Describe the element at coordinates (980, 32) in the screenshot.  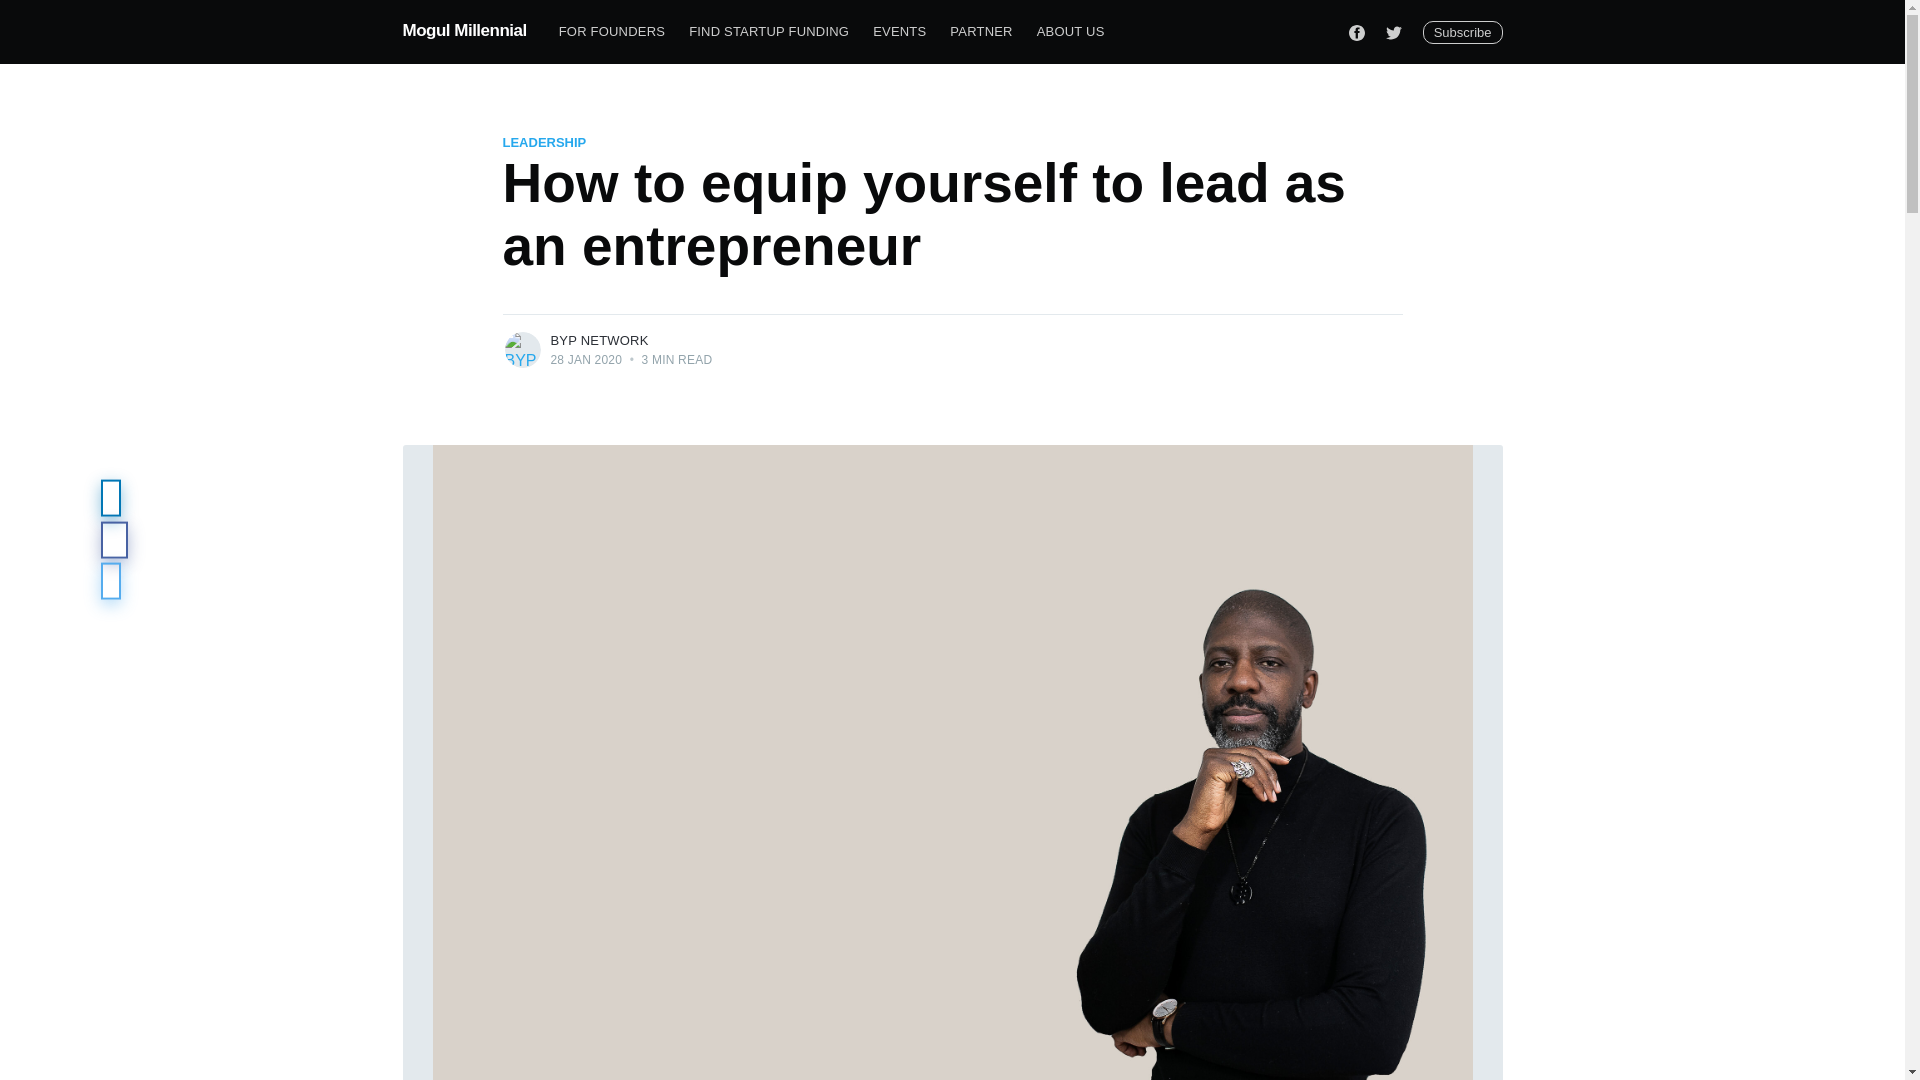
I see `PARTNER` at that location.